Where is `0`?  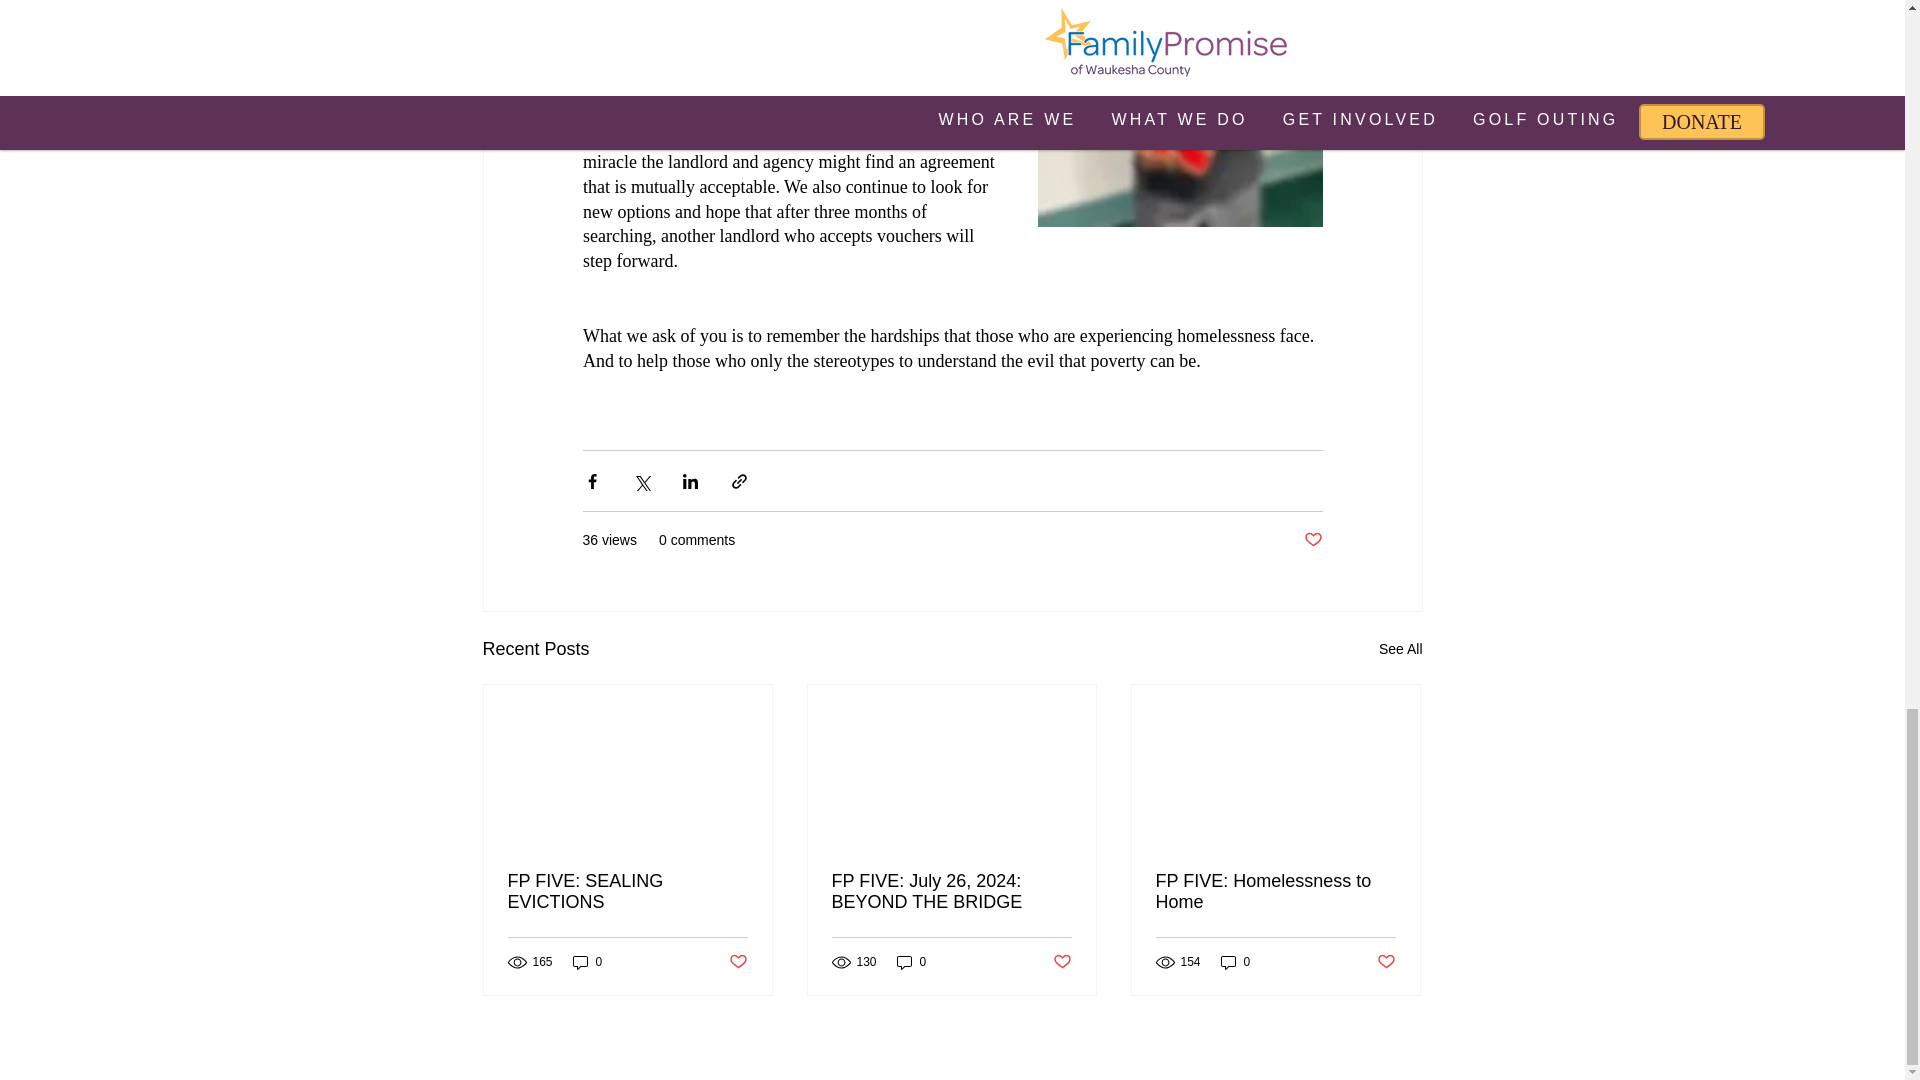
0 is located at coordinates (587, 962).